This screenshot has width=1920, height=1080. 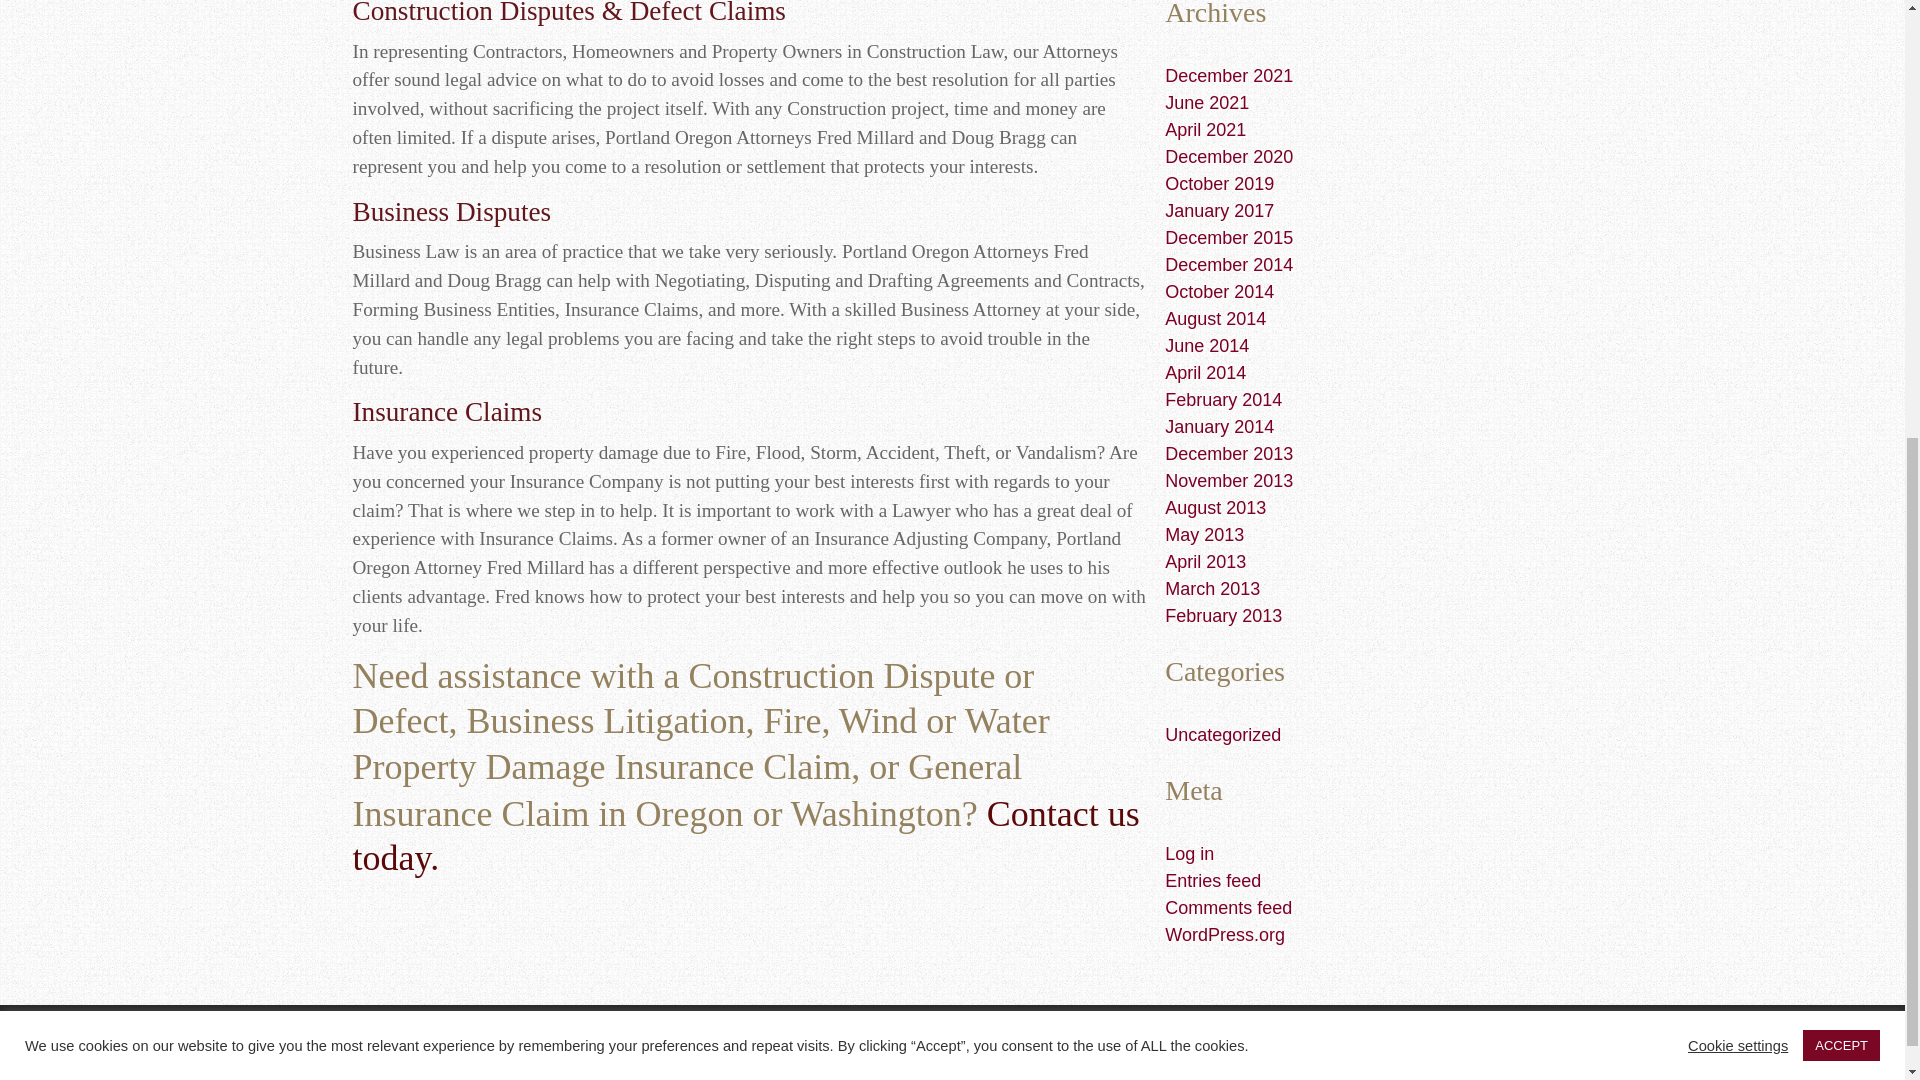 I want to click on August 2014, so click(x=1215, y=318).